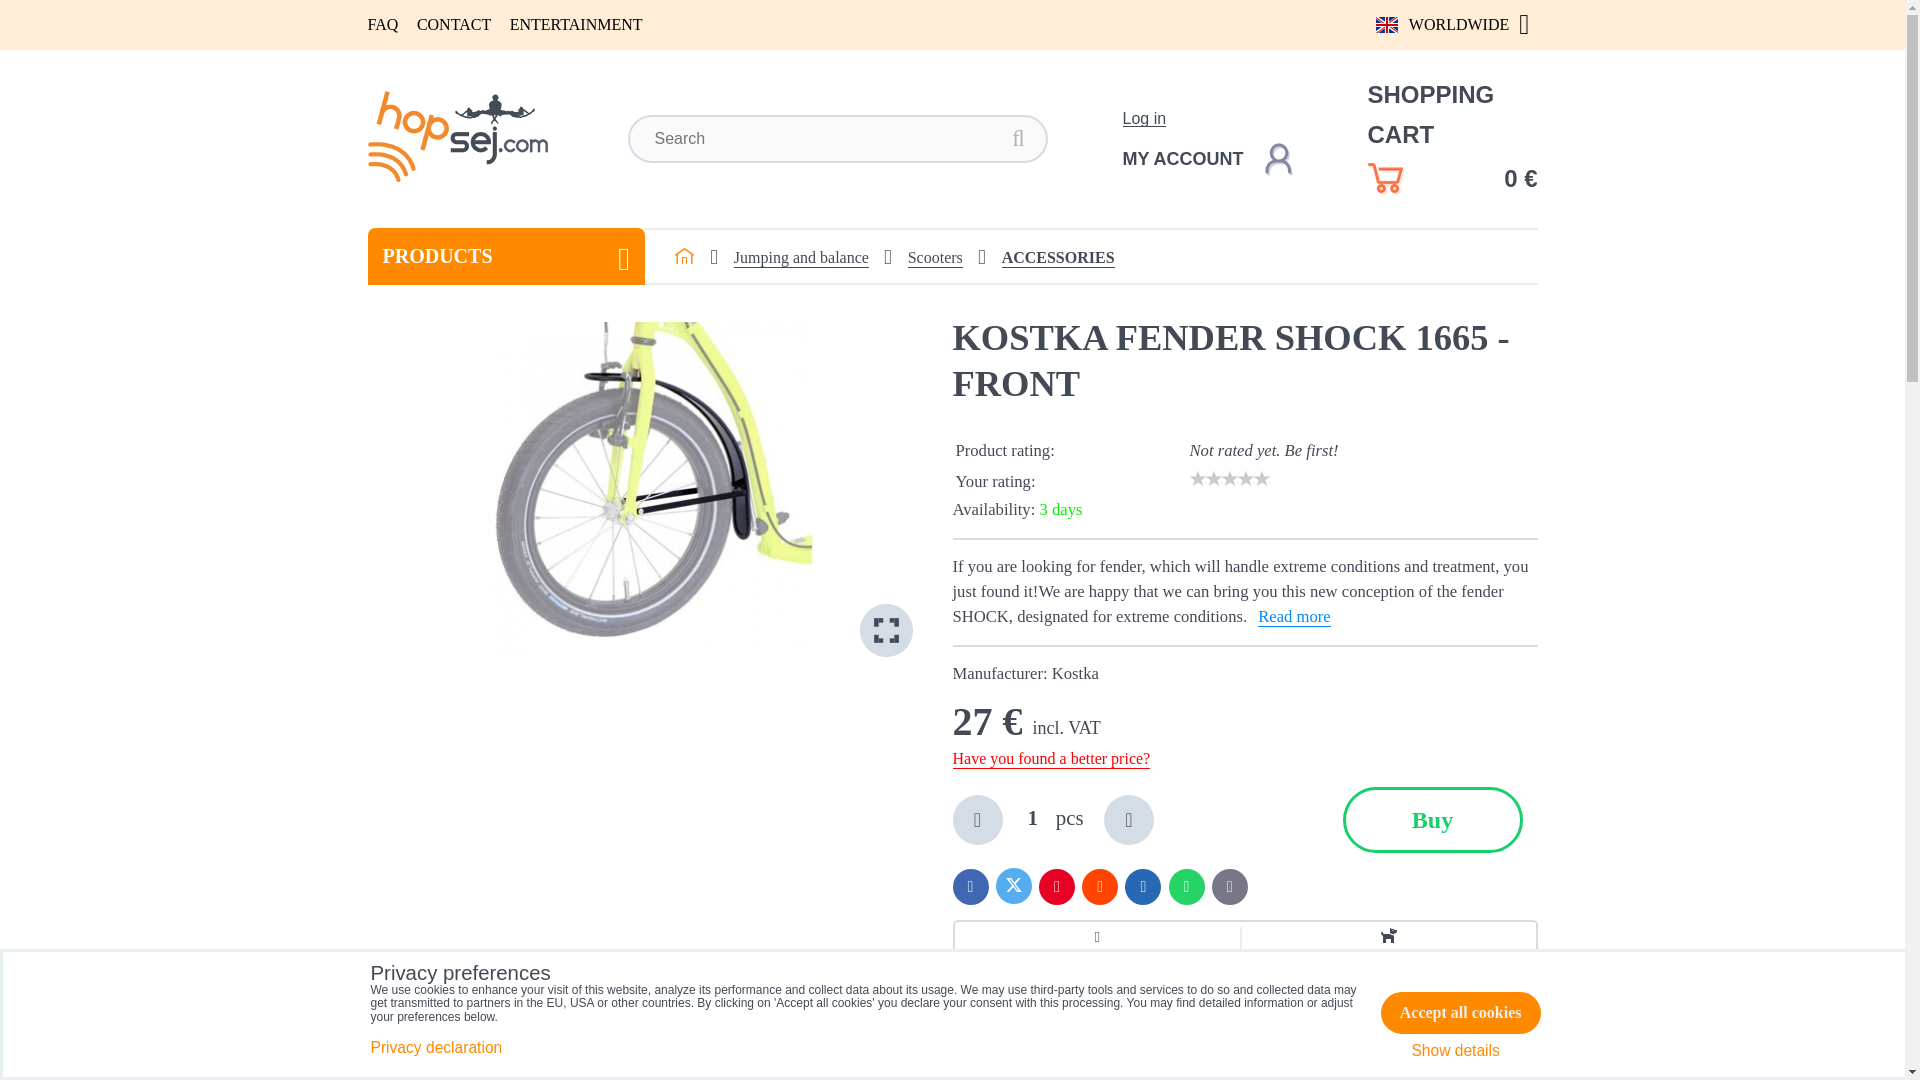  I want to click on CONTACT, so click(454, 24).